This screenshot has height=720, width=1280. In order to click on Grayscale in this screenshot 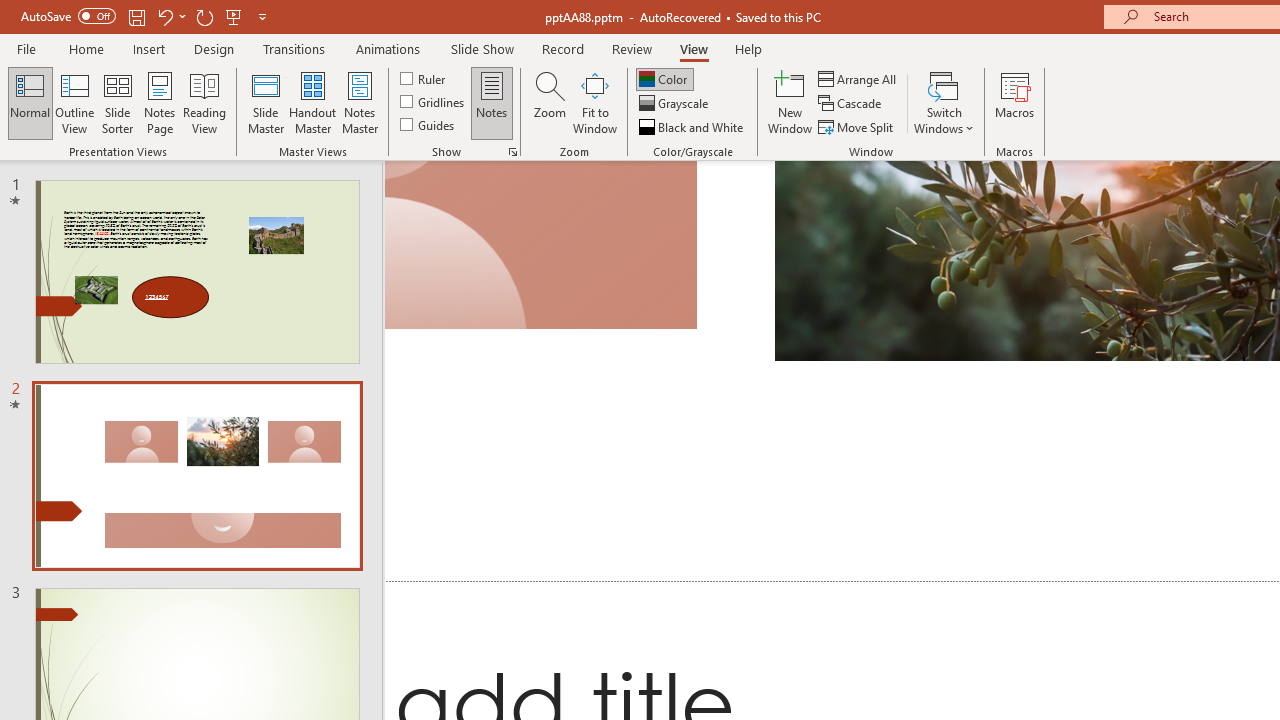, I will do `click(676, 104)`.